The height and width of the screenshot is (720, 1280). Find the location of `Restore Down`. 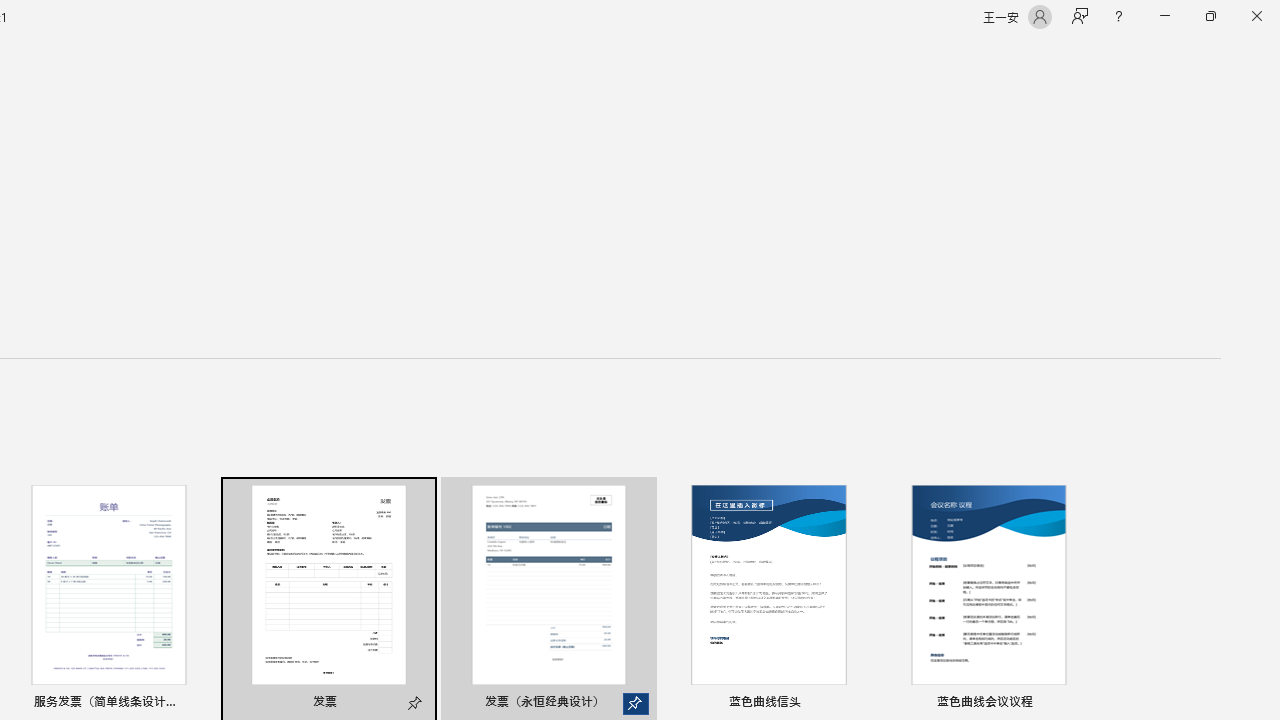

Restore Down is located at coordinates (1210, 16).